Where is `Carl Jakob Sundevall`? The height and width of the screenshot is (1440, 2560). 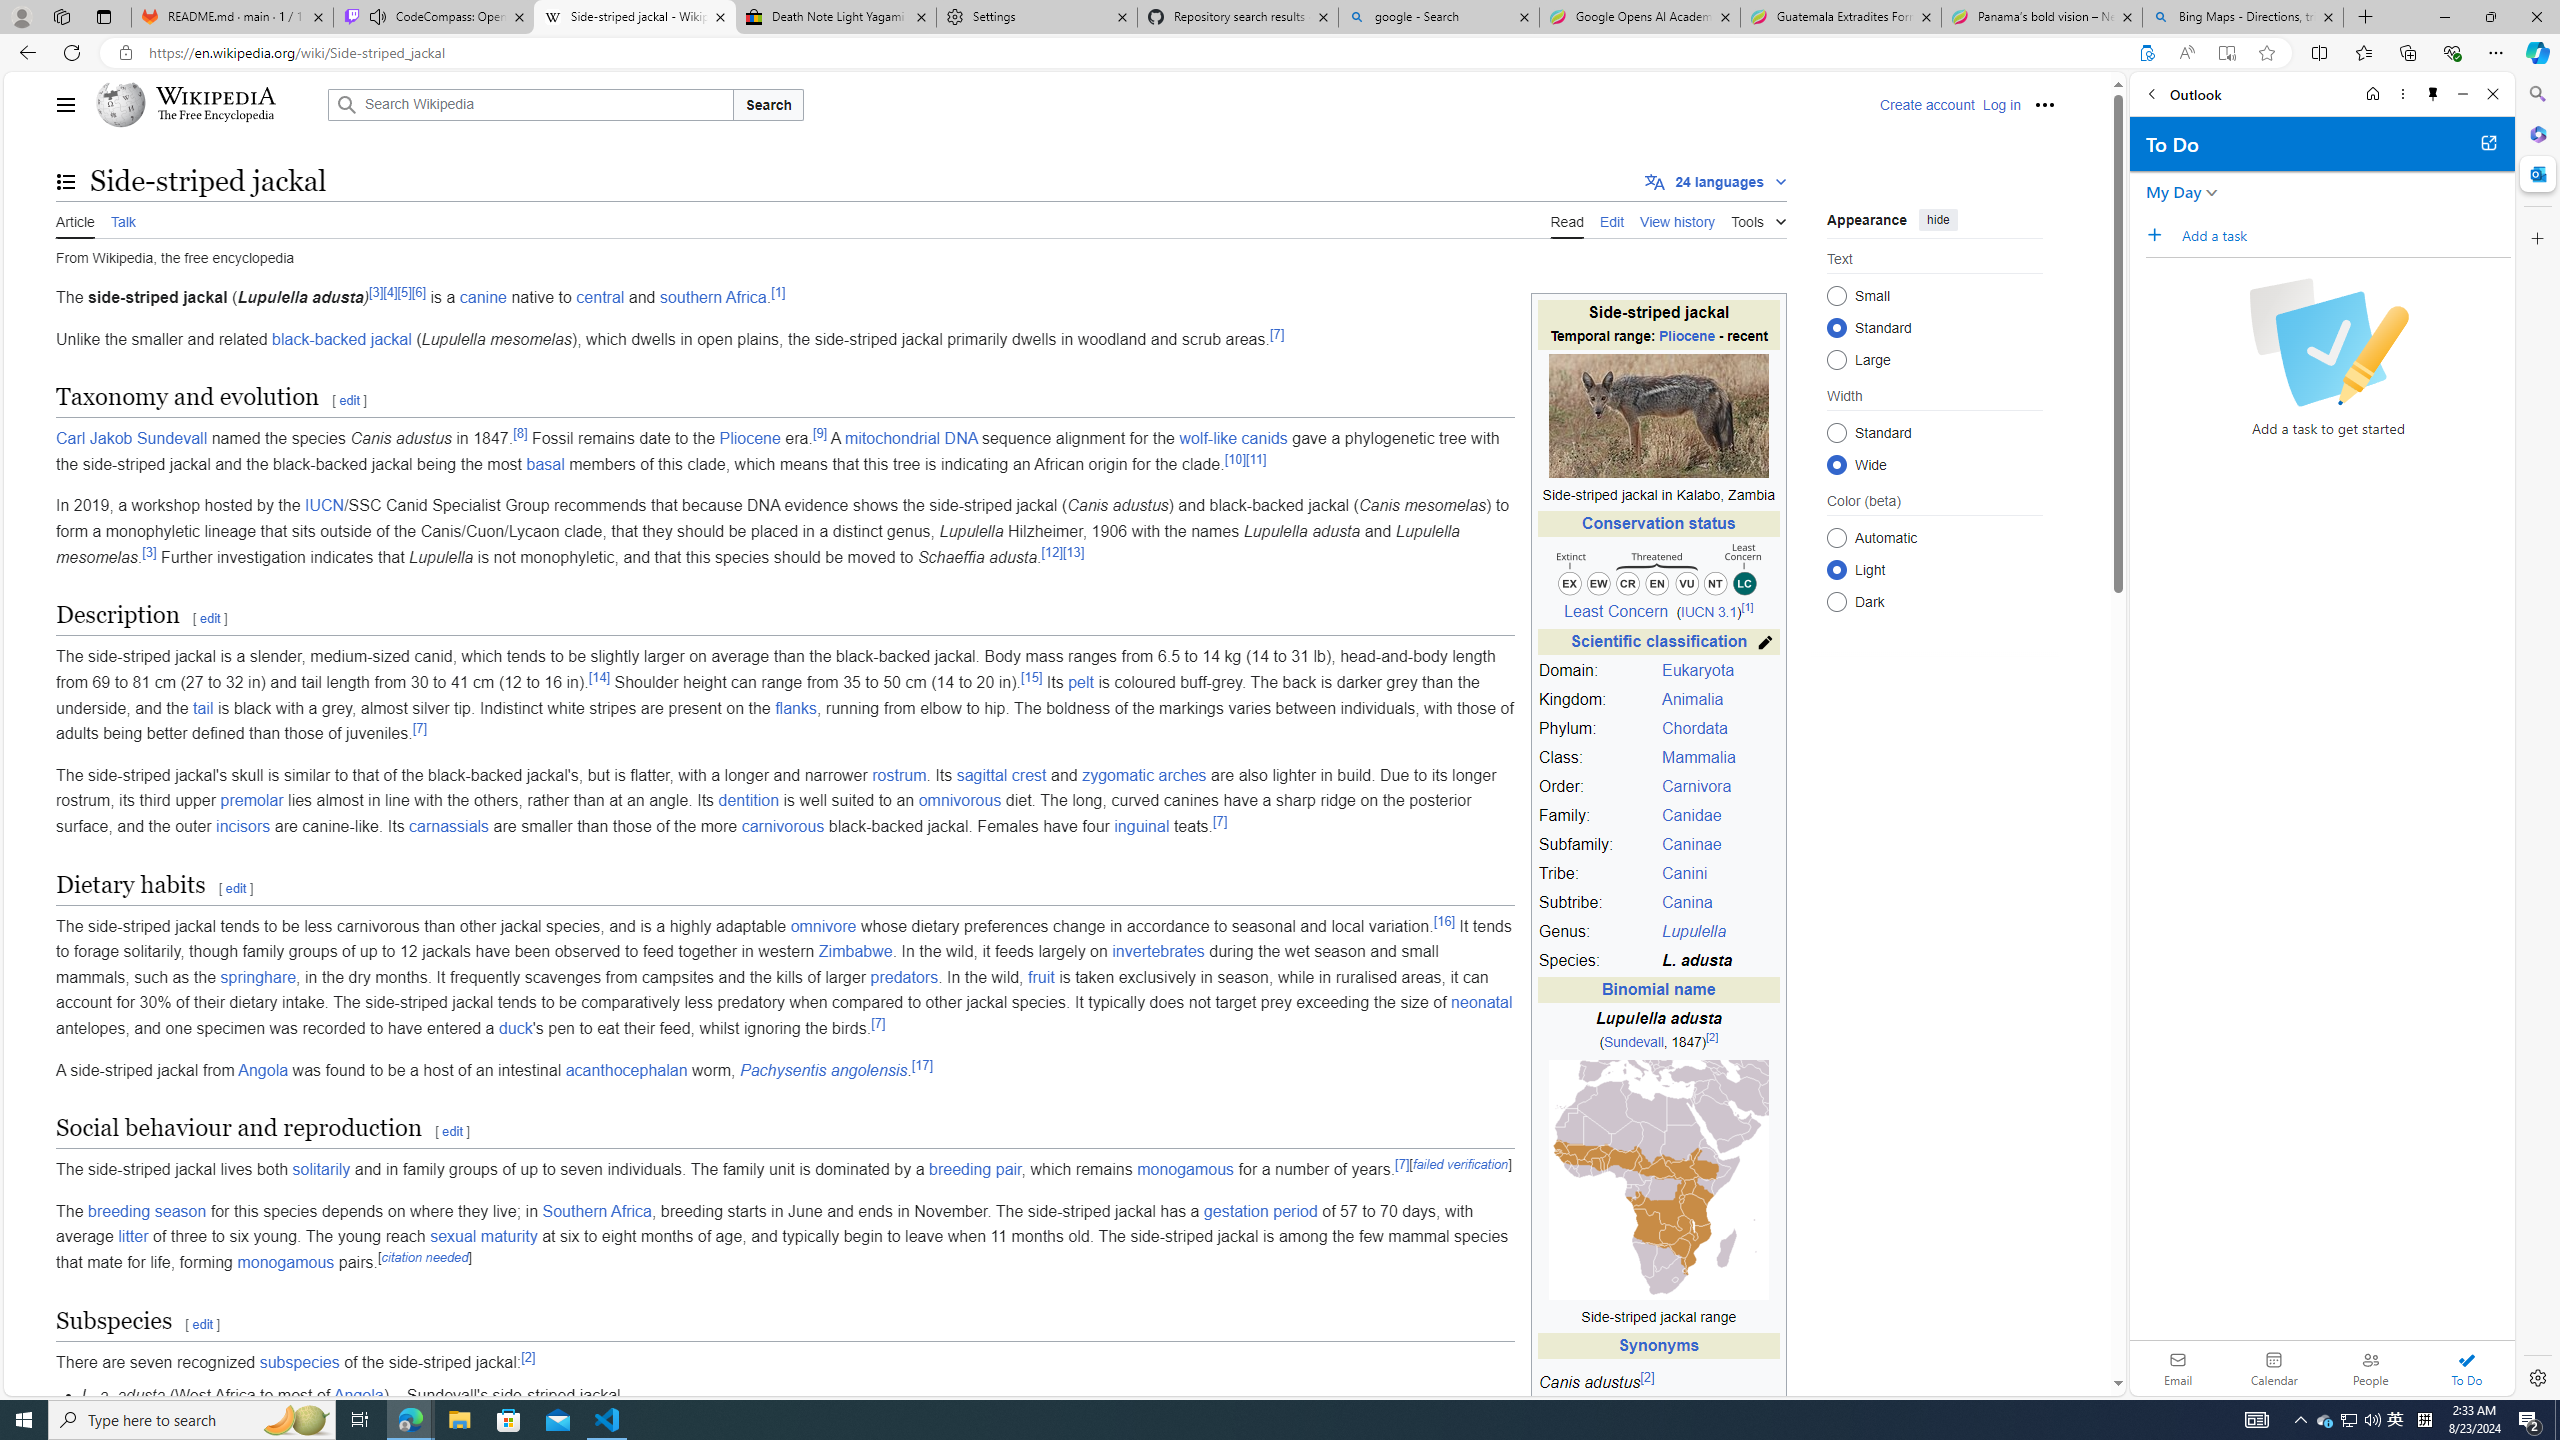 Carl Jakob Sundevall is located at coordinates (132, 438).